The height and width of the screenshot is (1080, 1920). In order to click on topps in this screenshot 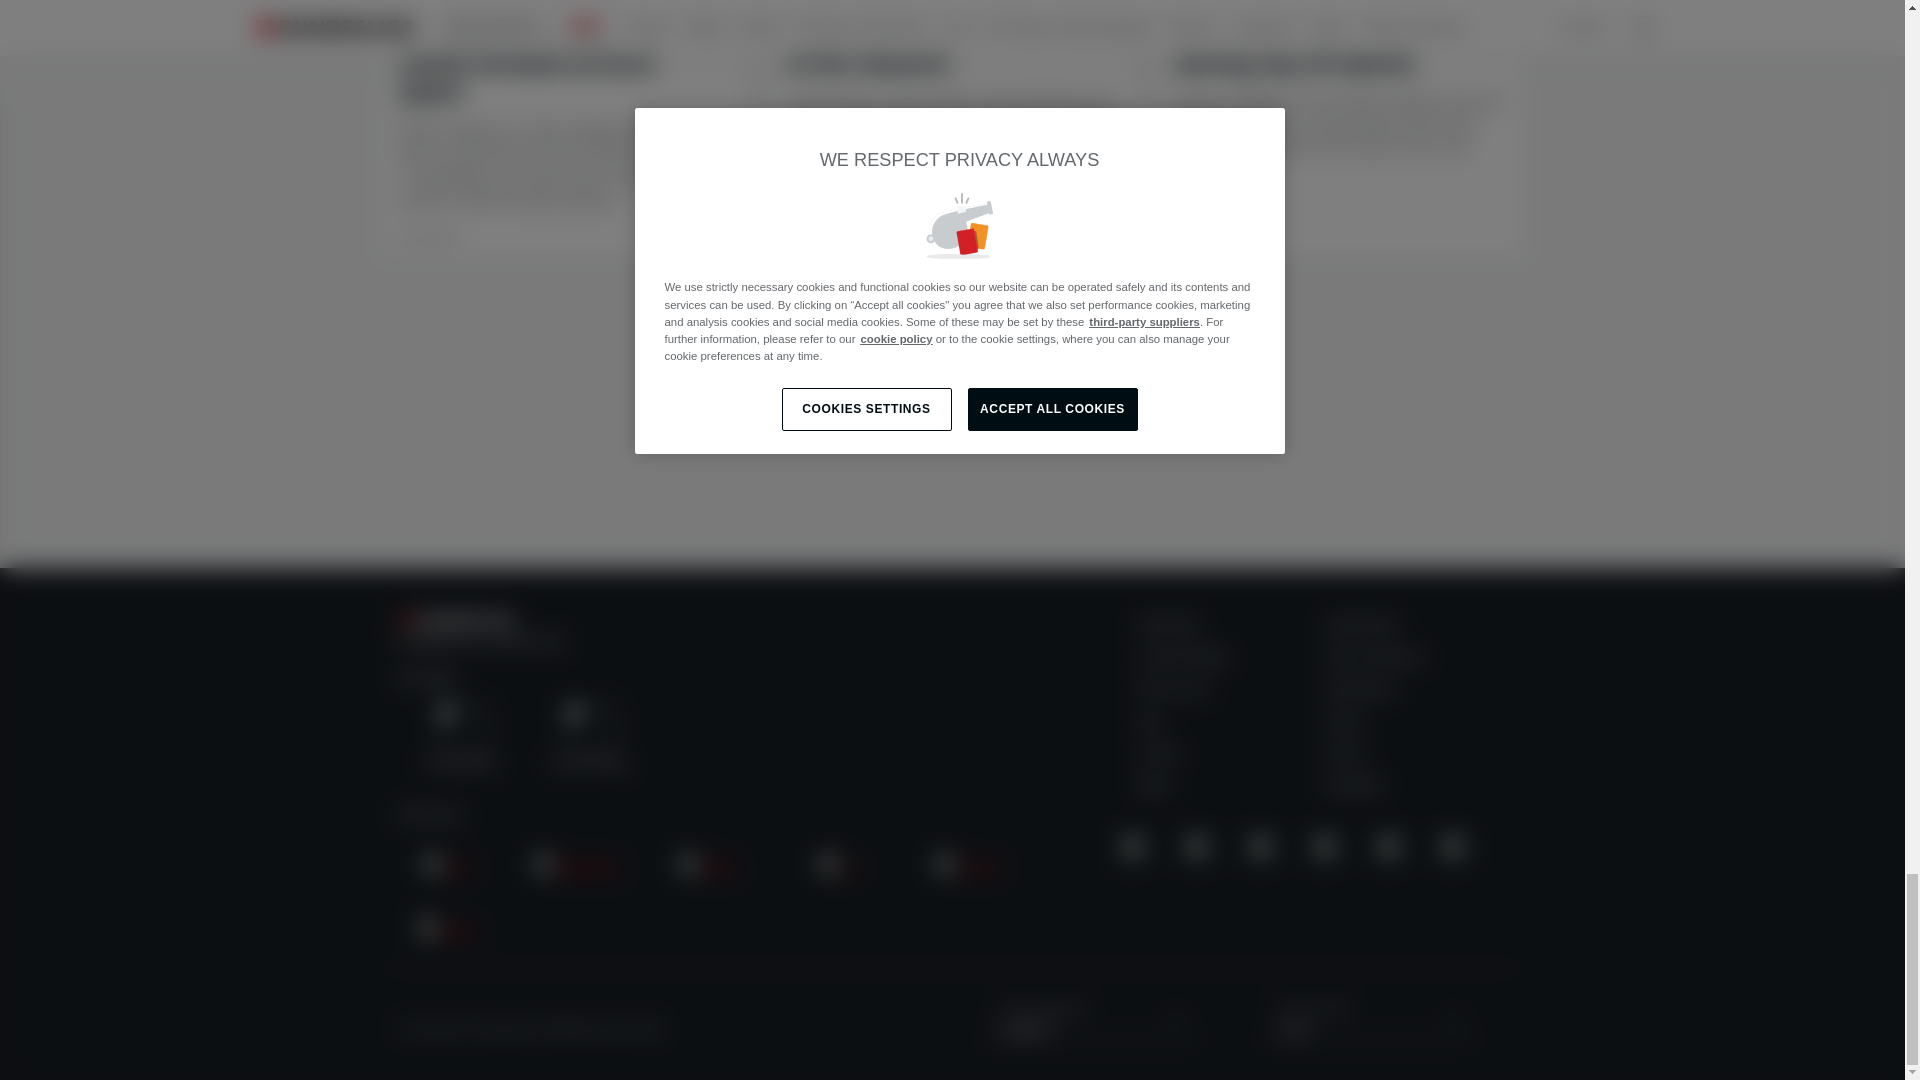, I will do `click(446, 932)`.